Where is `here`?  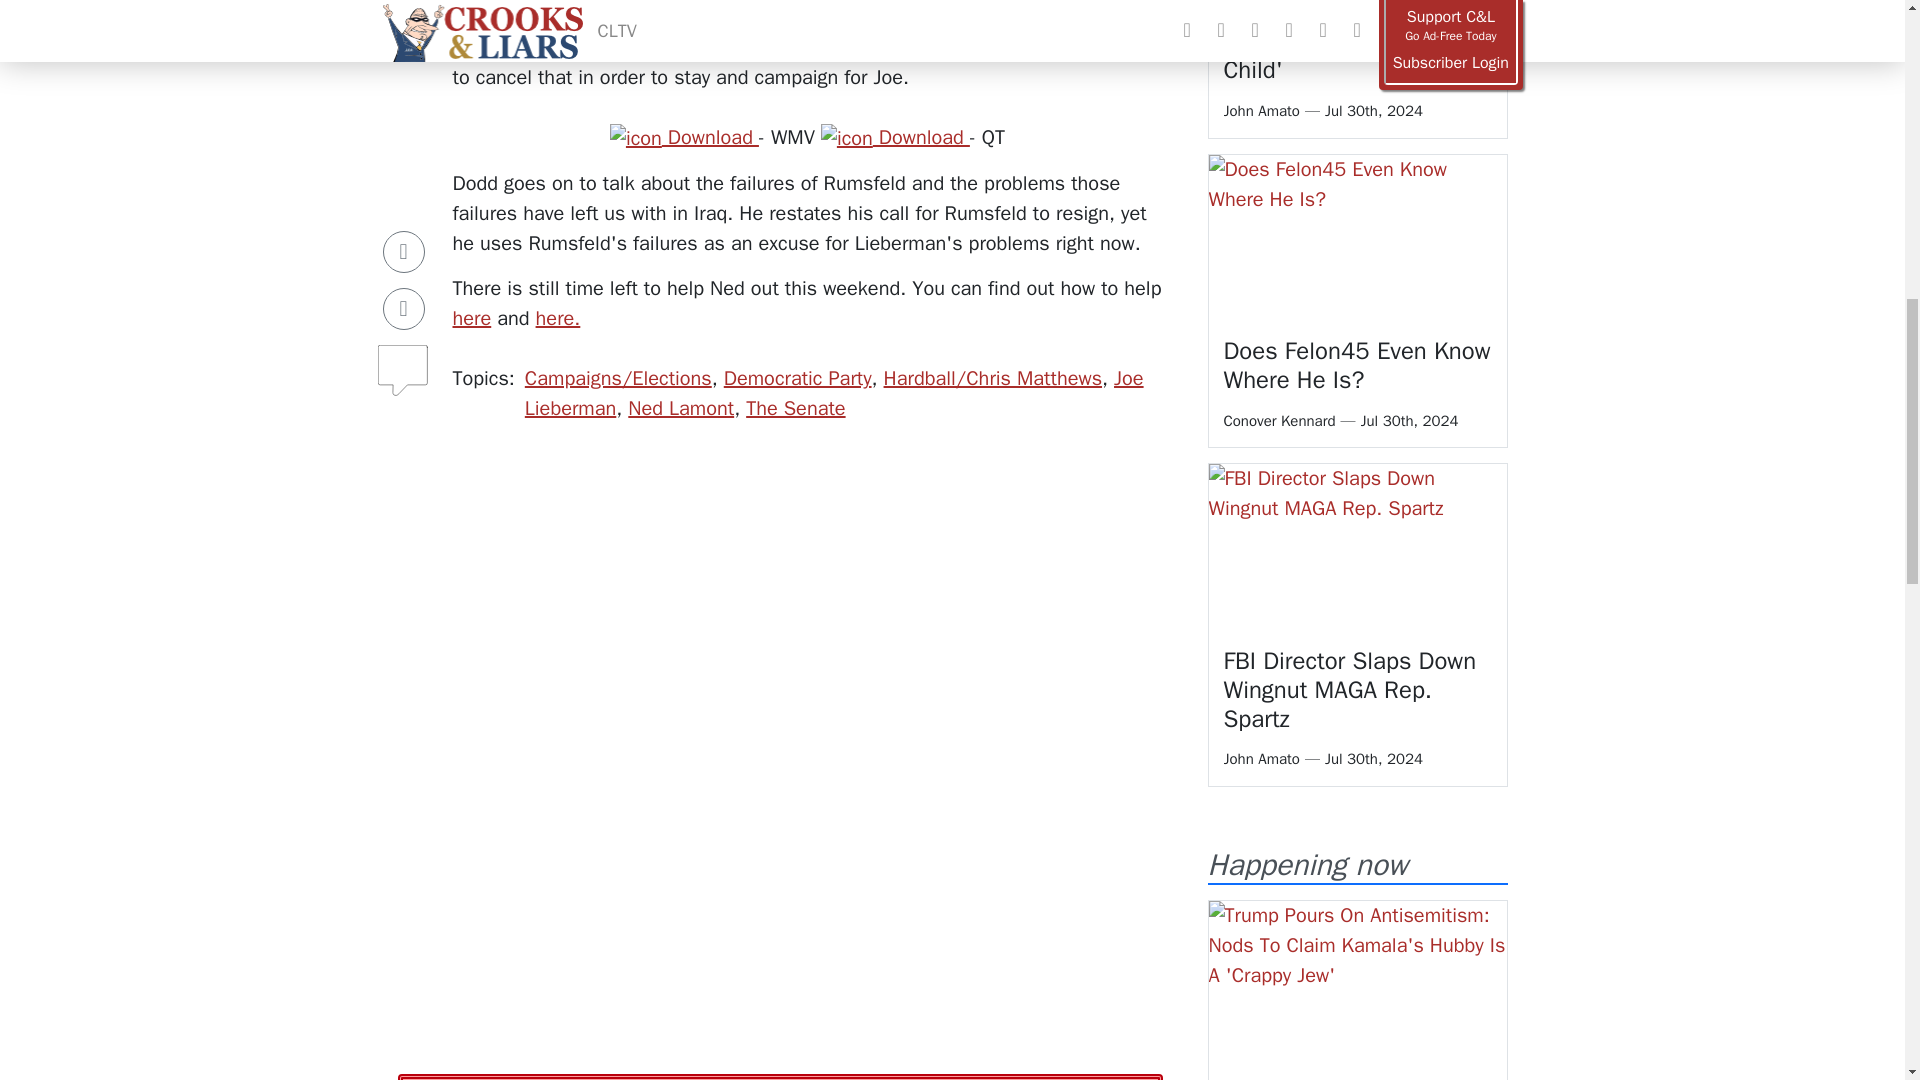
here is located at coordinates (471, 318).